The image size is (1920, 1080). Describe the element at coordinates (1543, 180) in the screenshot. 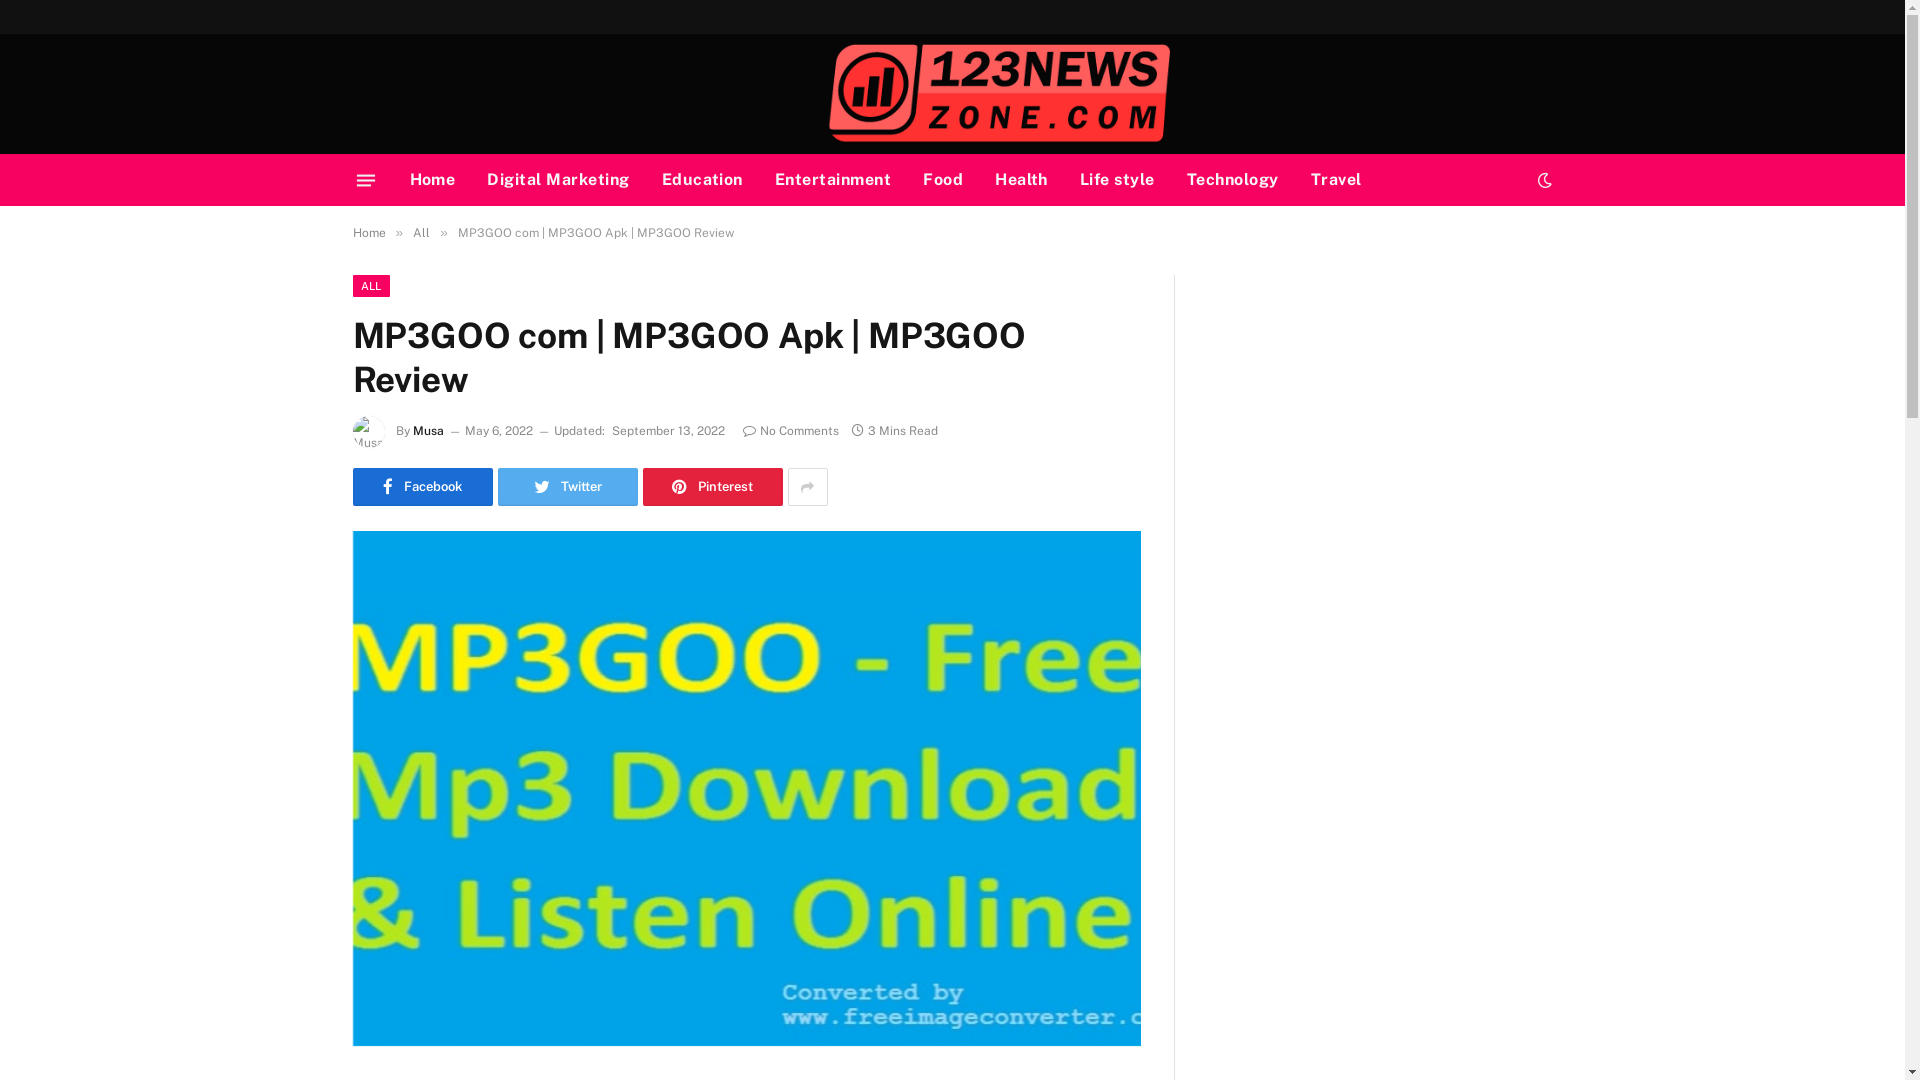

I see `Switch to Dark Design - easier on eyes.` at that location.